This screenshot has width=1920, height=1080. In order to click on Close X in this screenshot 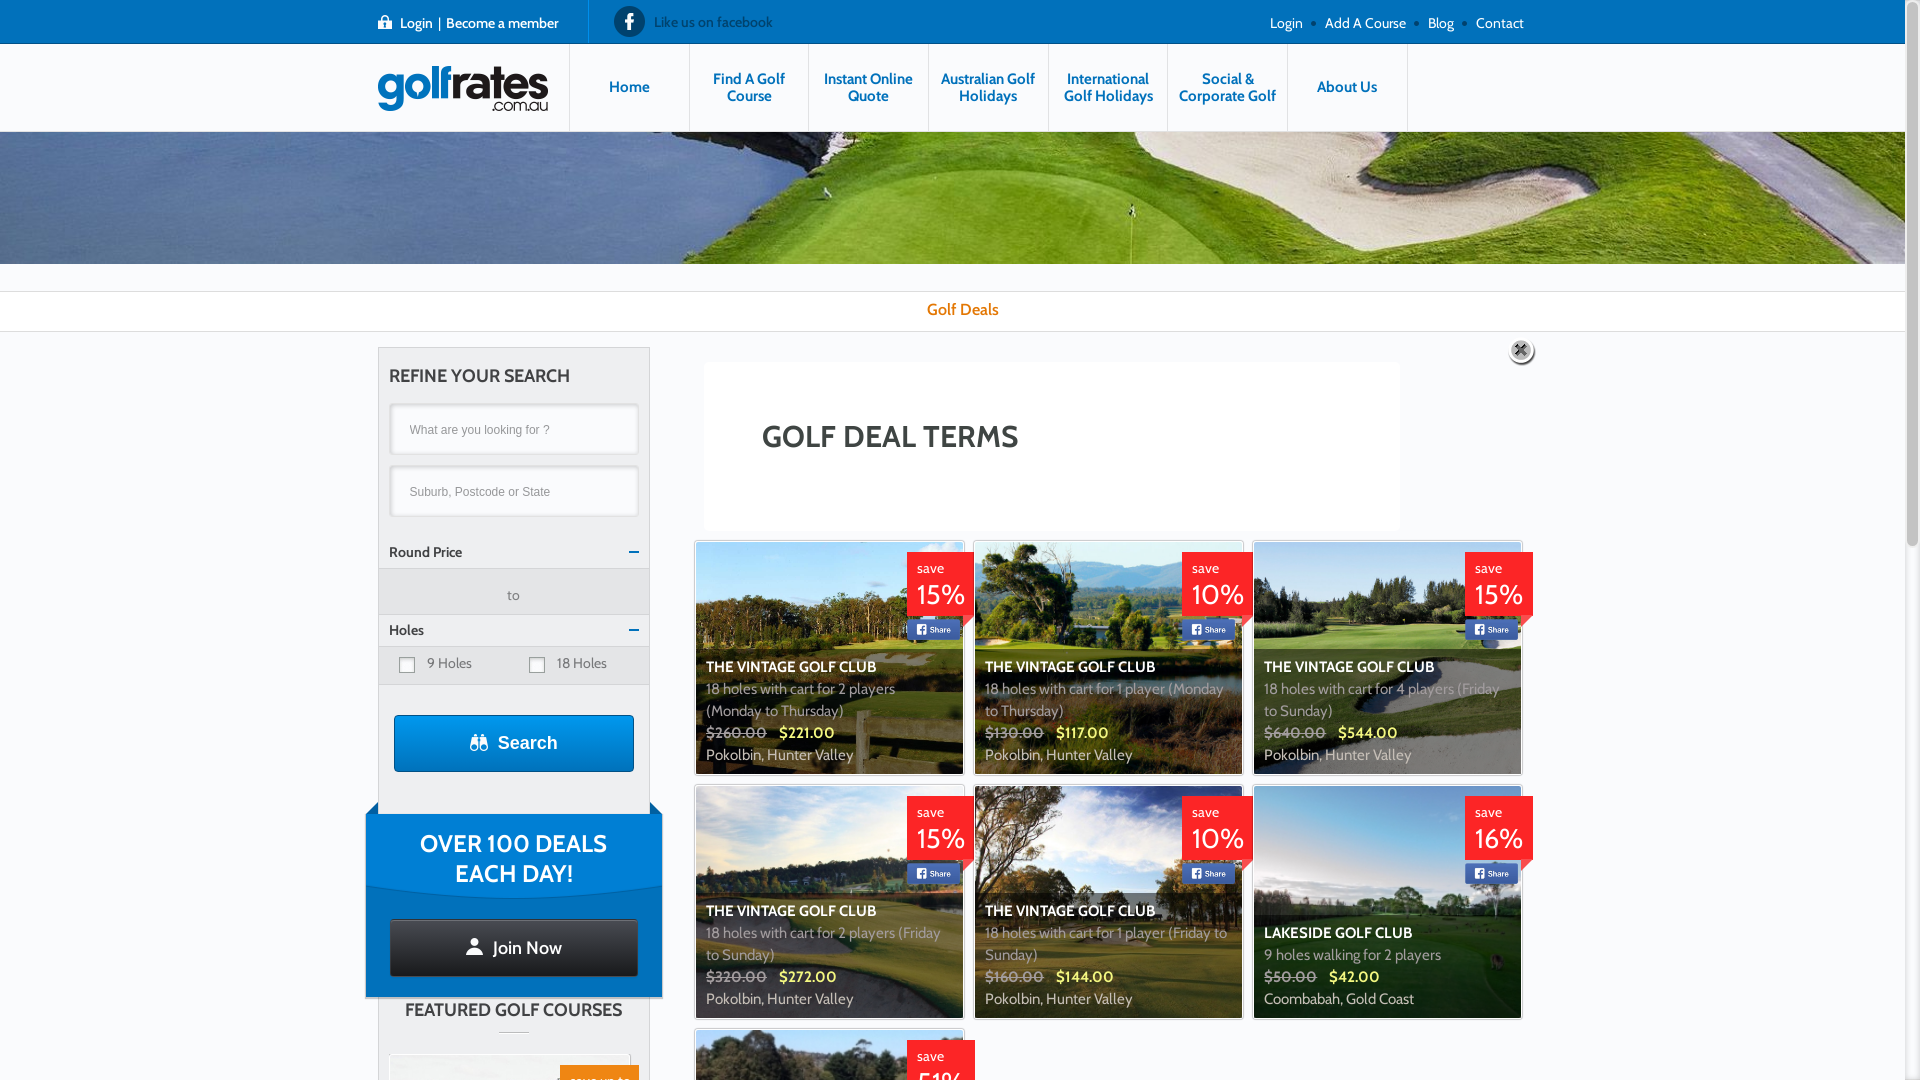, I will do `click(1523, 352)`.